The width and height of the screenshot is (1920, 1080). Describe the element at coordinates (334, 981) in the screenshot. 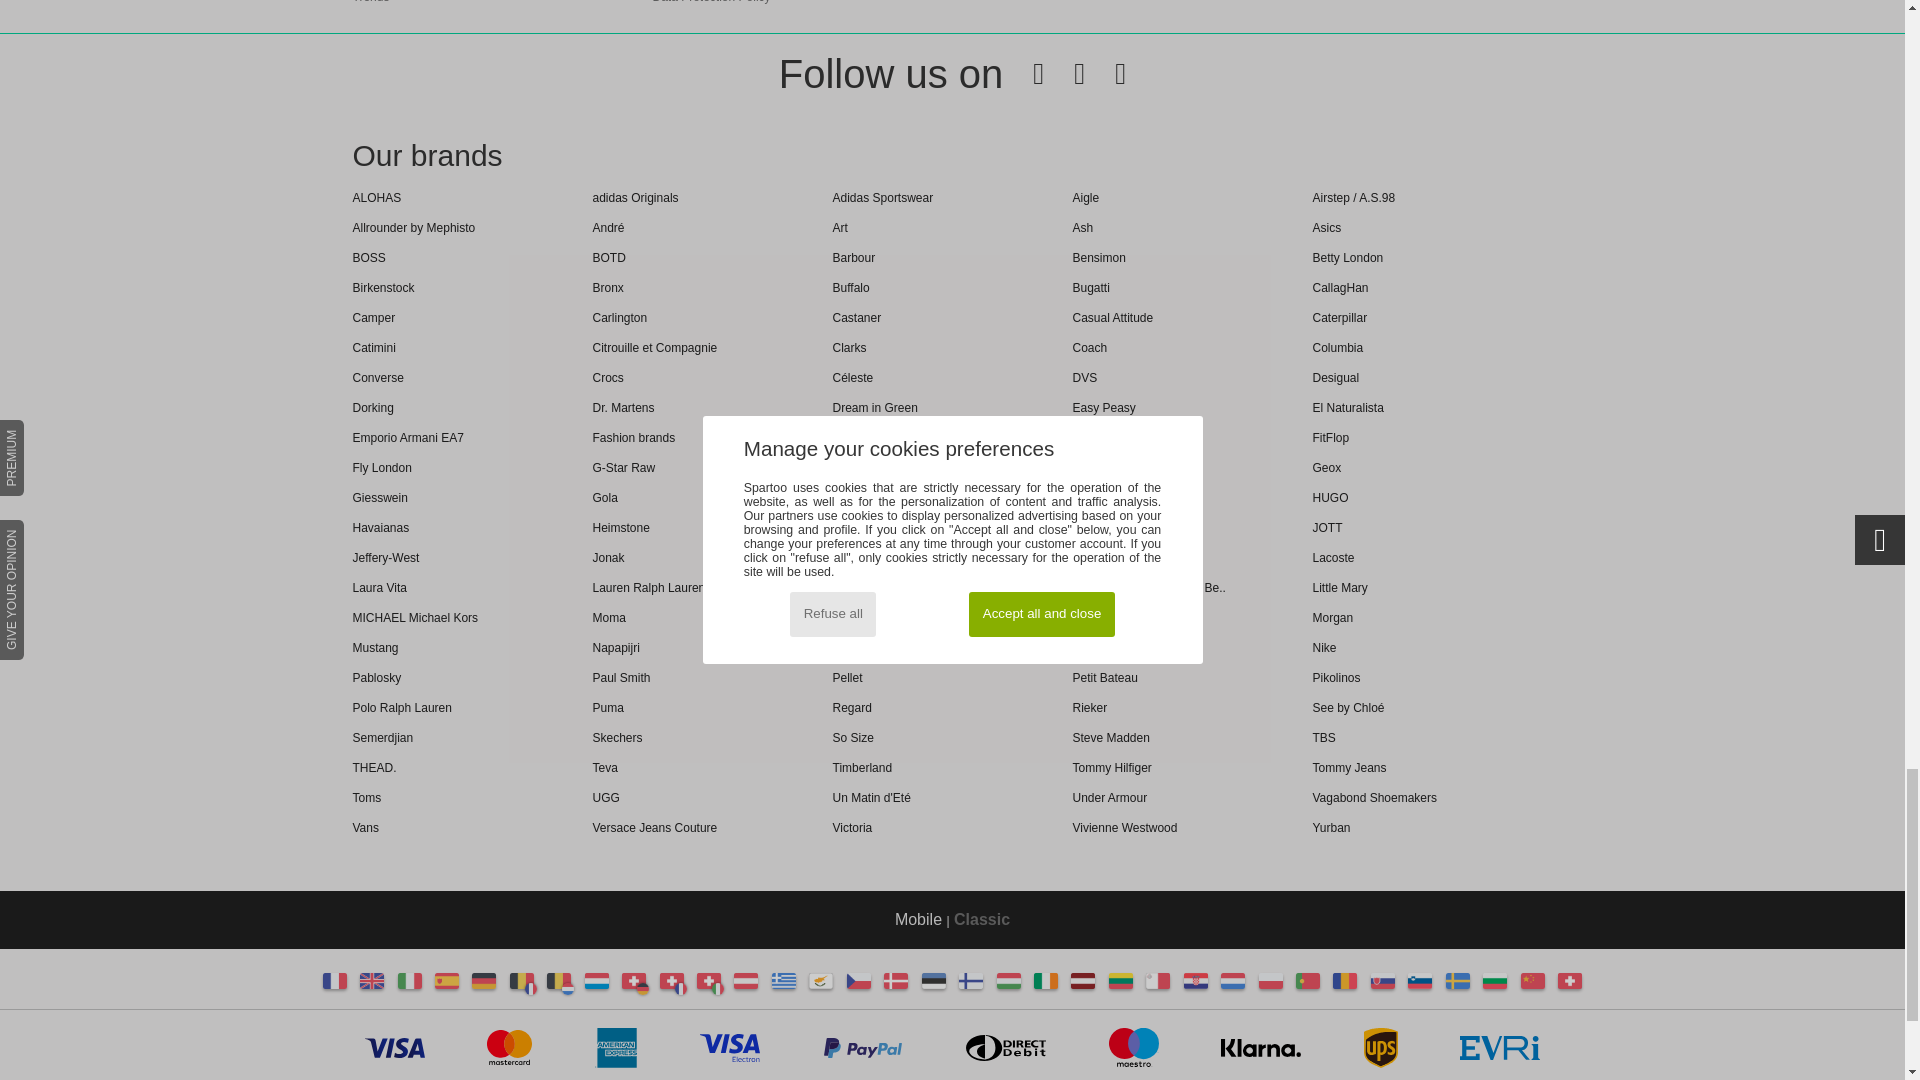

I see `France` at that location.